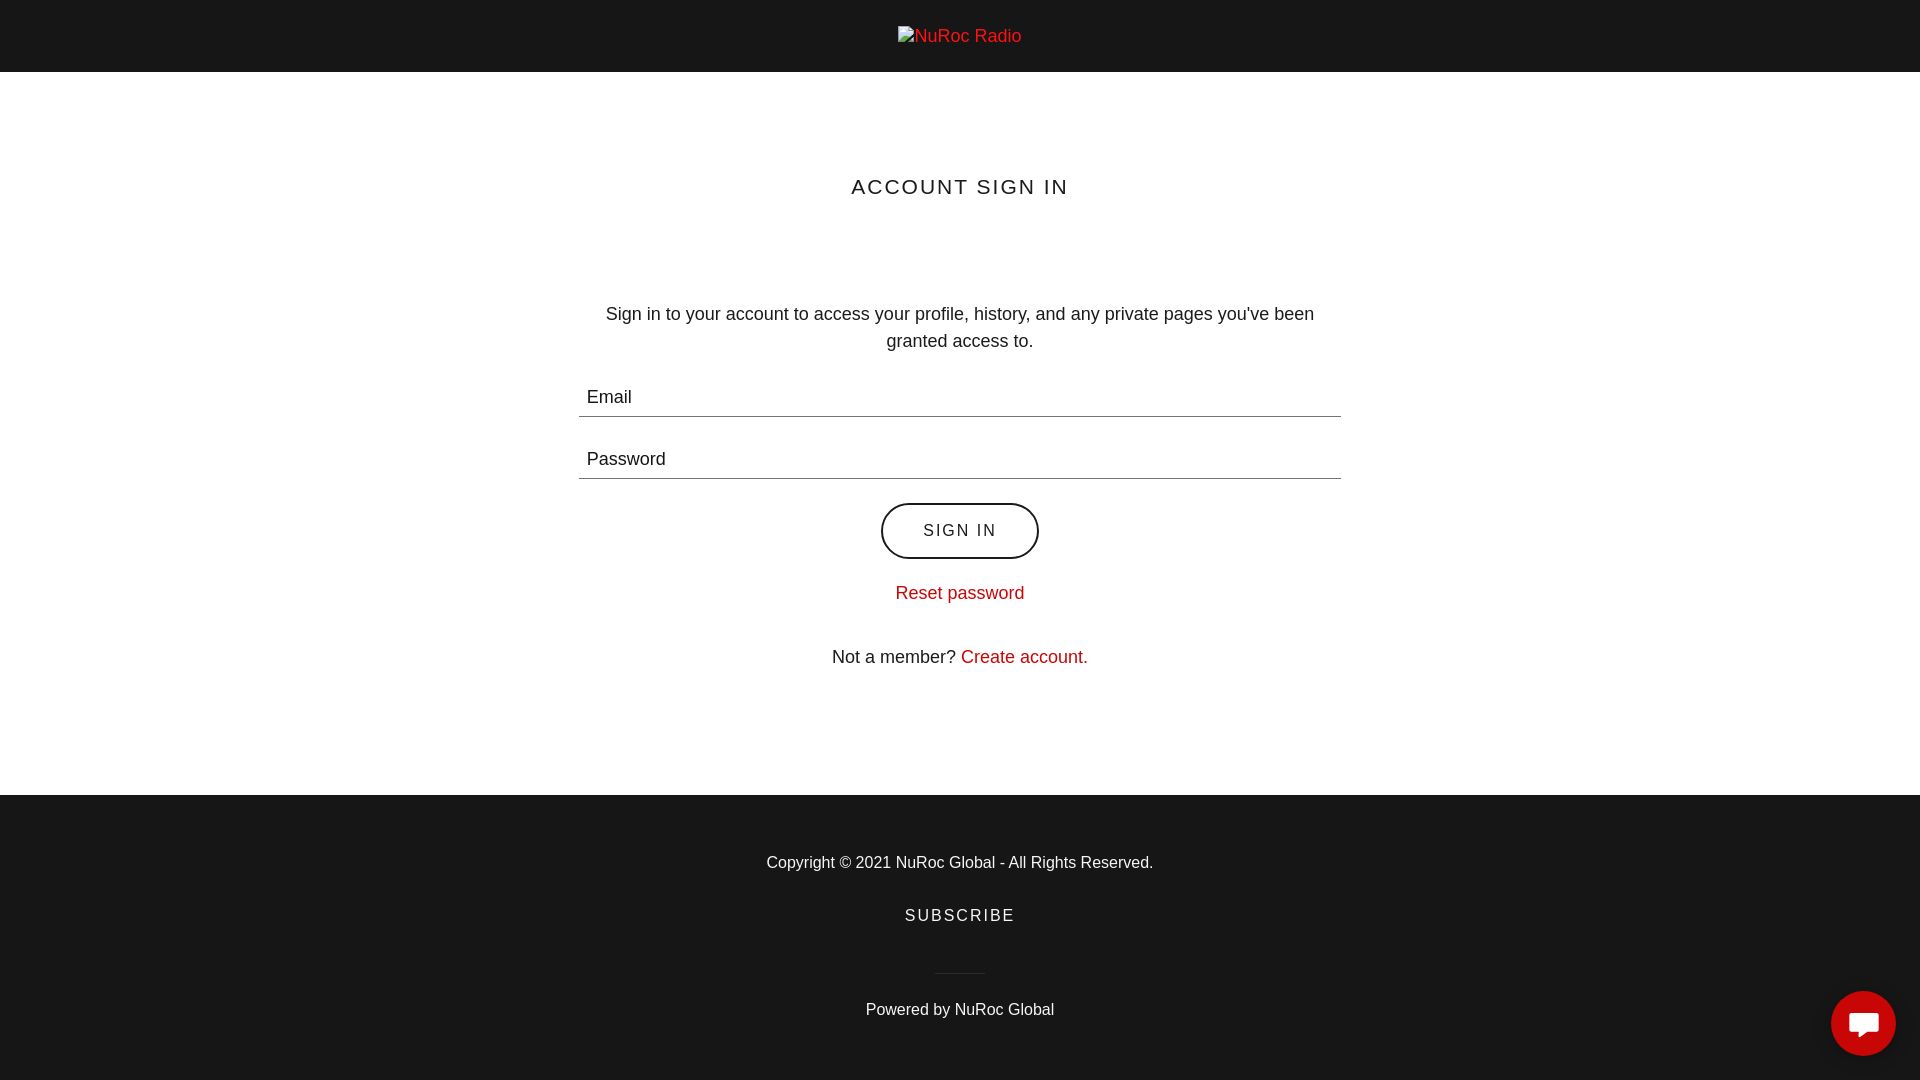 The width and height of the screenshot is (1920, 1080). I want to click on NuRoc Radio, so click(960, 34).